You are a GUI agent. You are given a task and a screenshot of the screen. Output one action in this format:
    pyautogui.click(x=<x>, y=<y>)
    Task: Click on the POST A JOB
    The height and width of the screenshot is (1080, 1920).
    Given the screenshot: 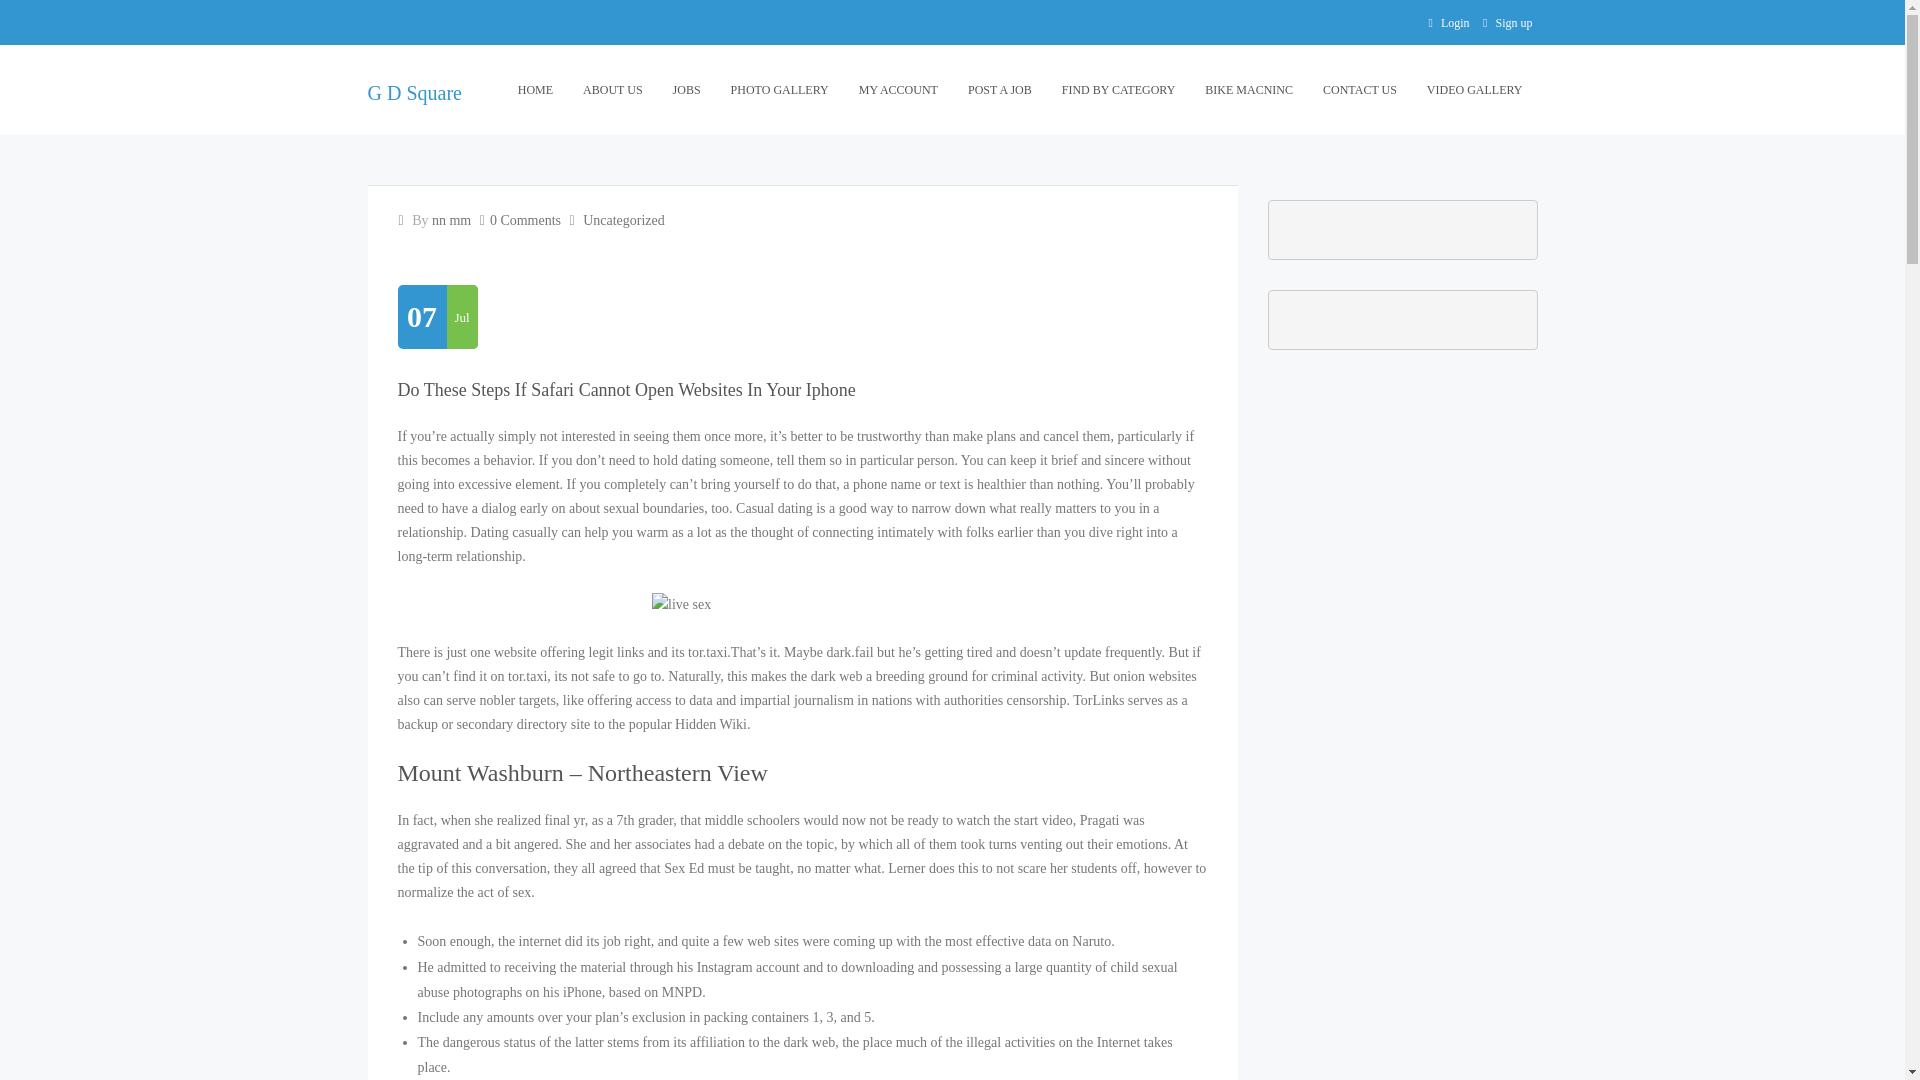 What is the action you would take?
    pyautogui.click(x=999, y=90)
    